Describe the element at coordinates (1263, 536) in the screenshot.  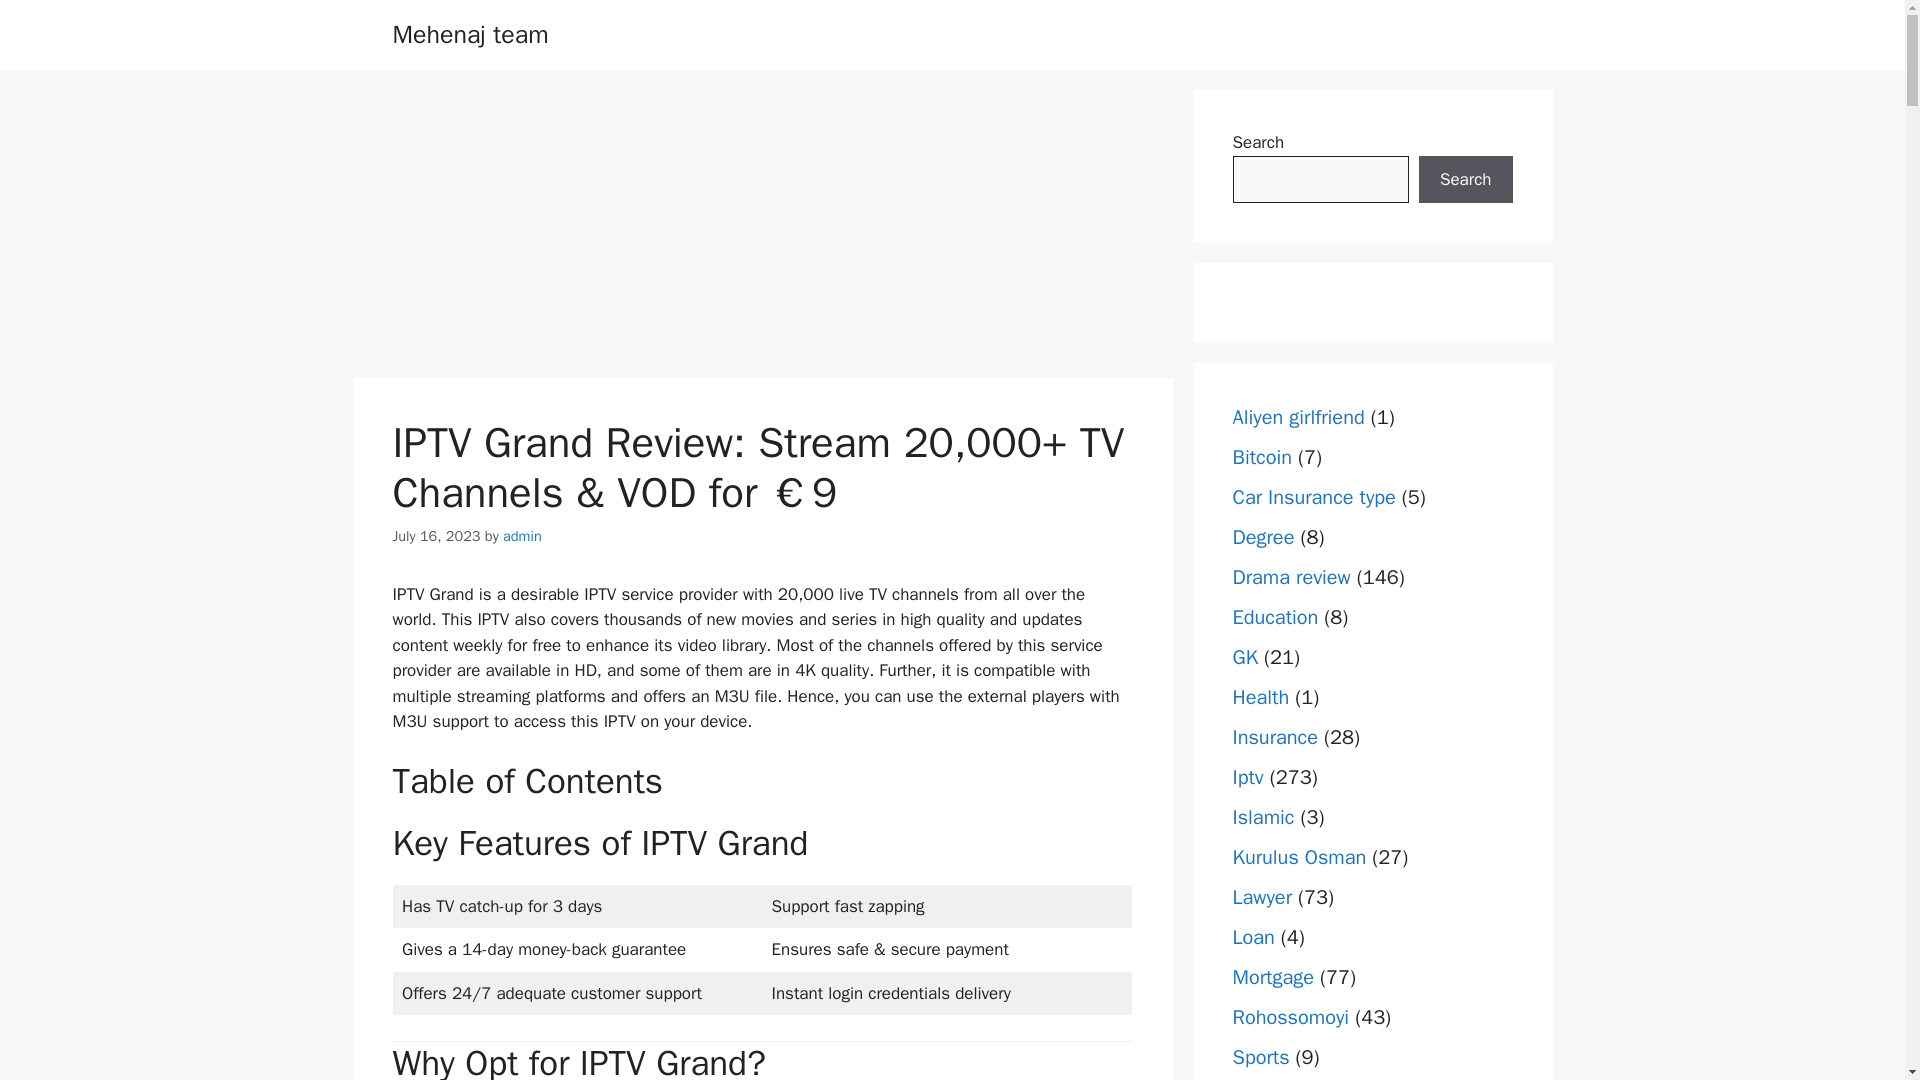
I see `Degree` at that location.